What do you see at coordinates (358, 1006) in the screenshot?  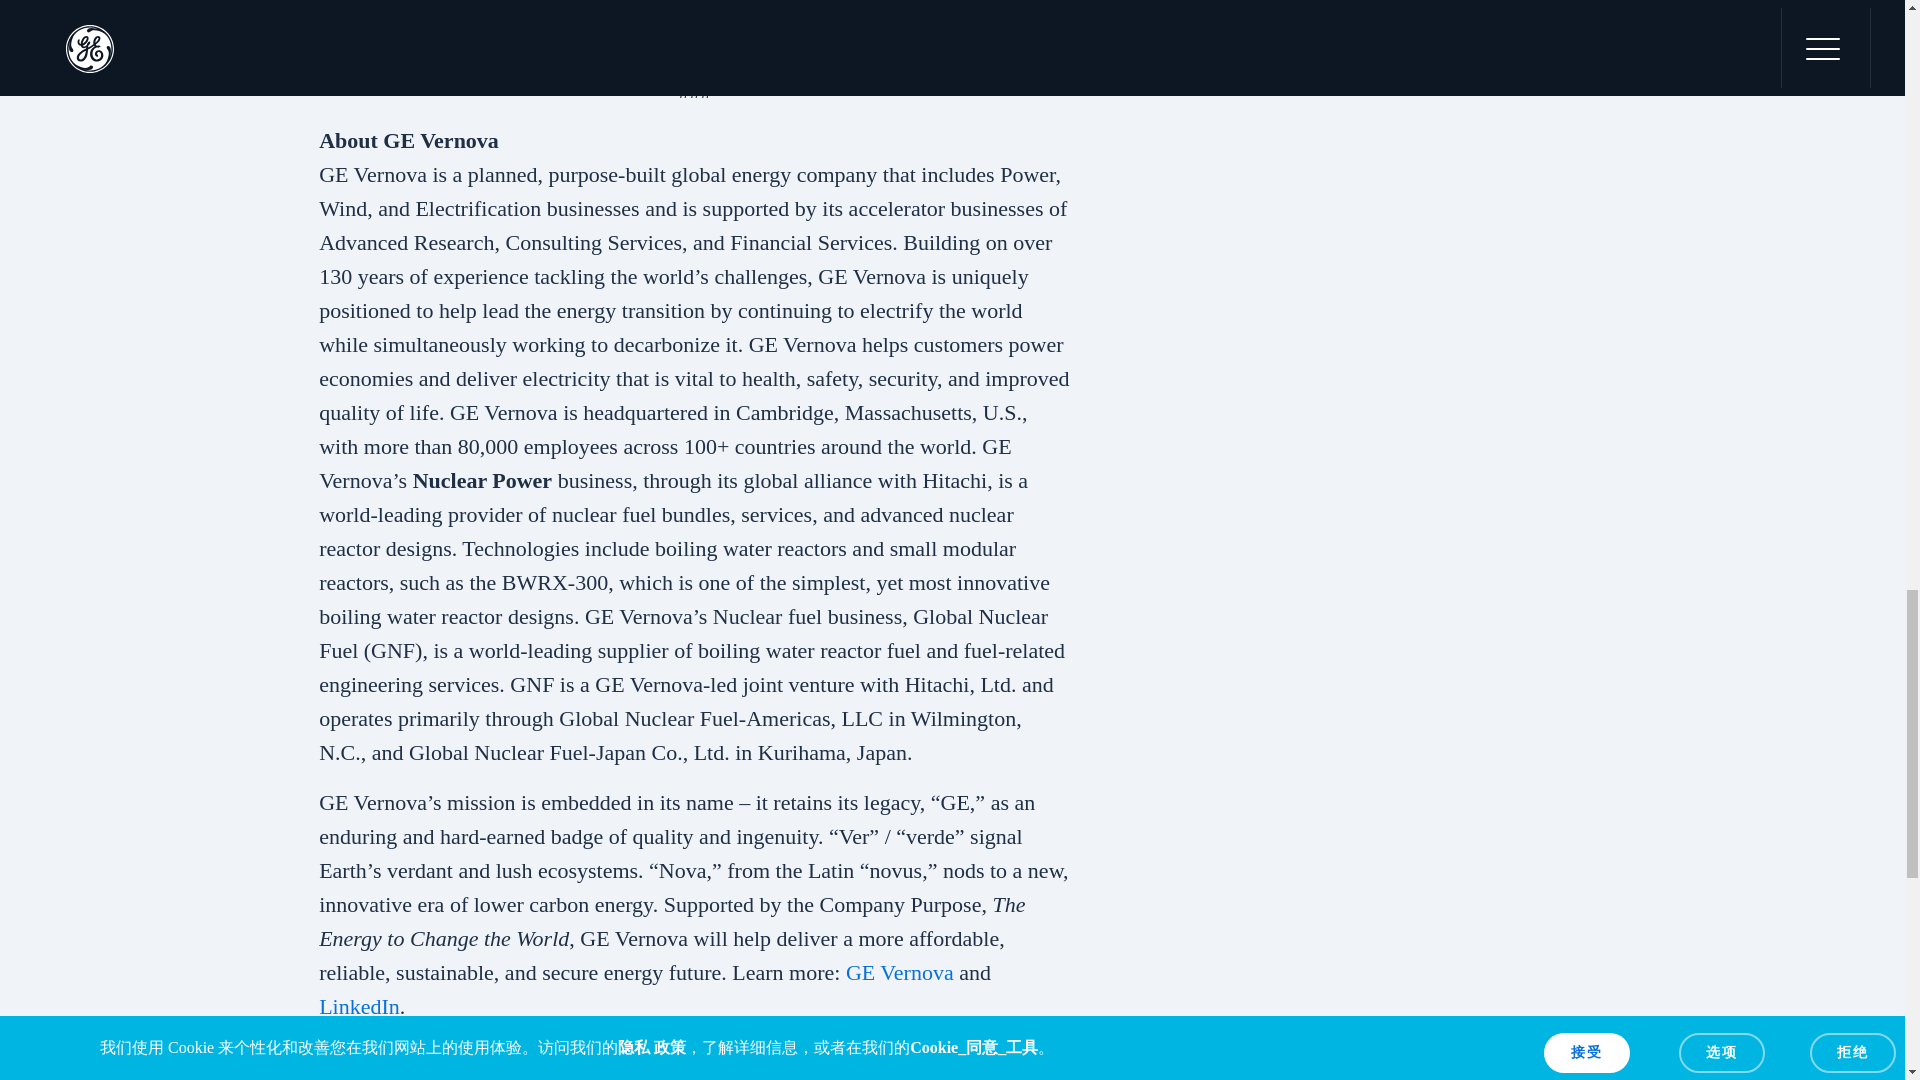 I see `LinkedIn` at bounding box center [358, 1006].